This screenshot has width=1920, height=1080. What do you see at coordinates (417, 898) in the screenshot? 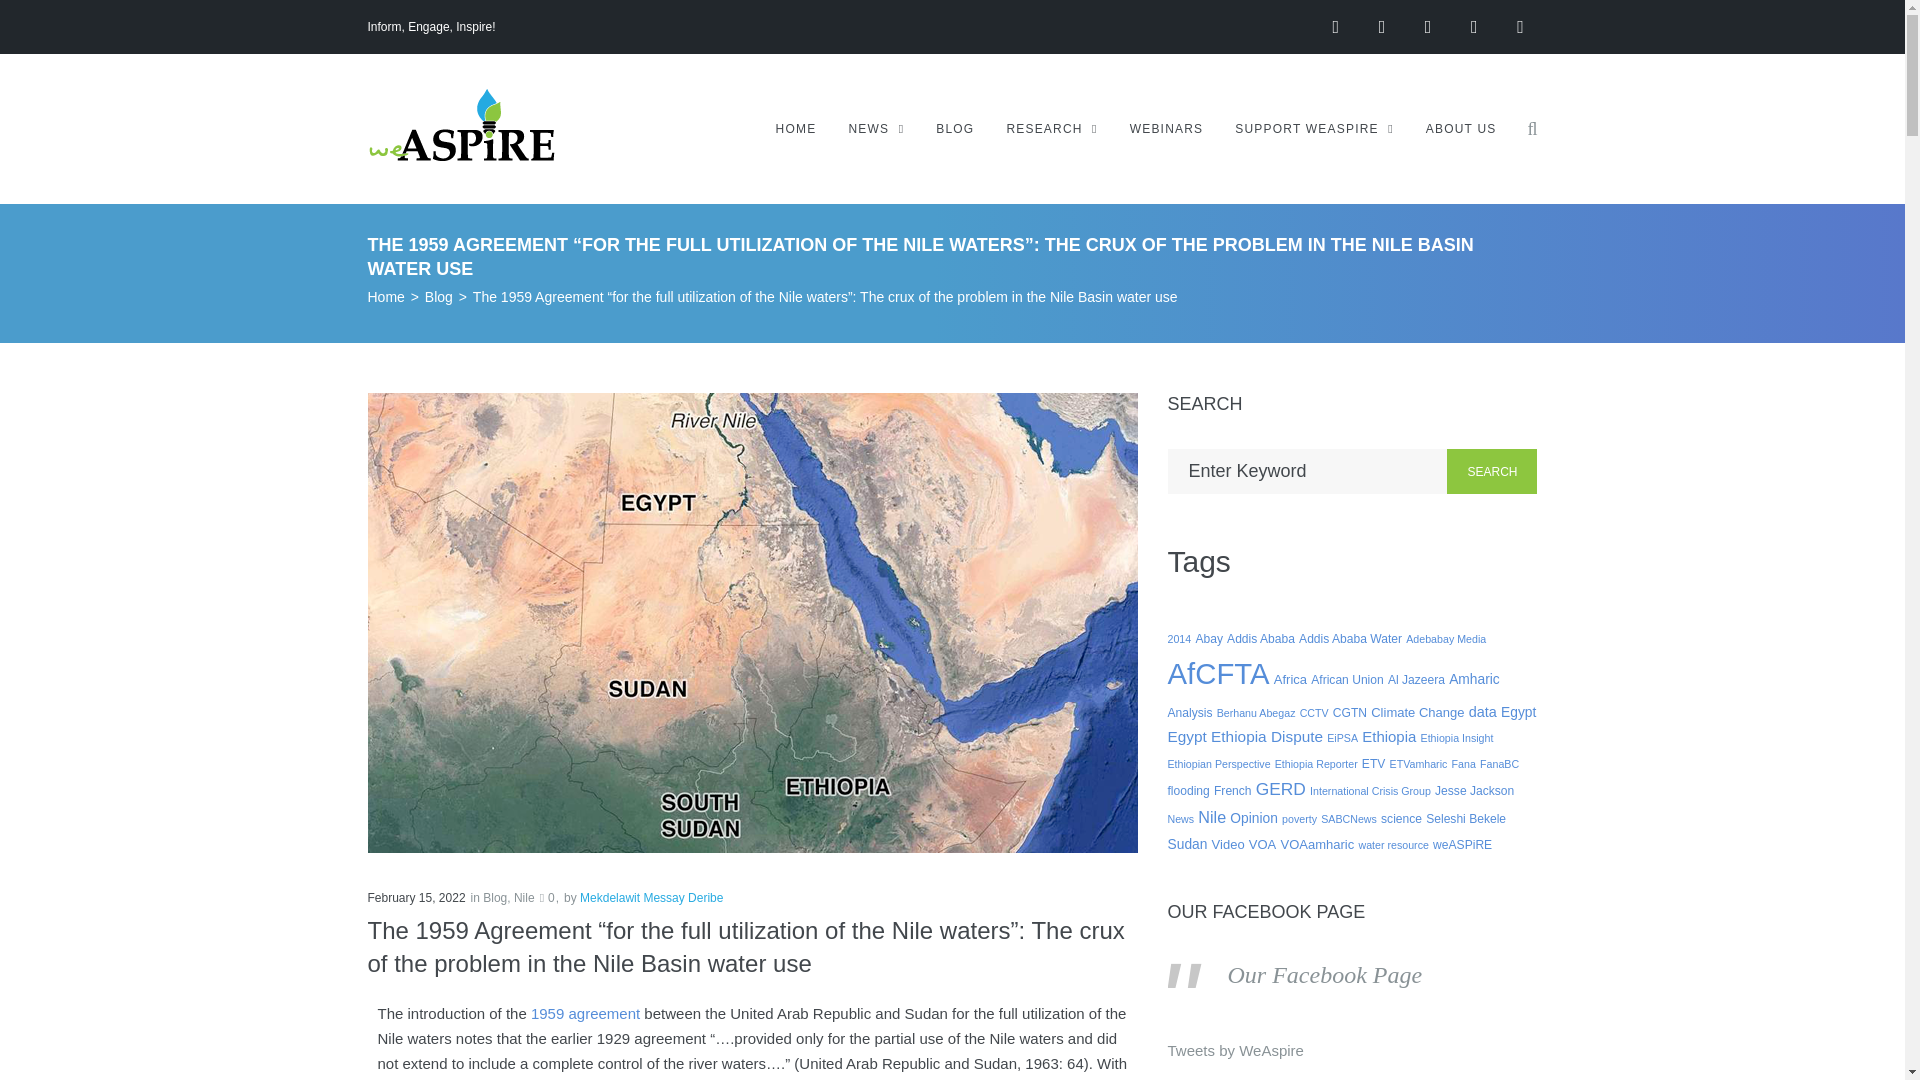
I see `February 15, 2022` at bounding box center [417, 898].